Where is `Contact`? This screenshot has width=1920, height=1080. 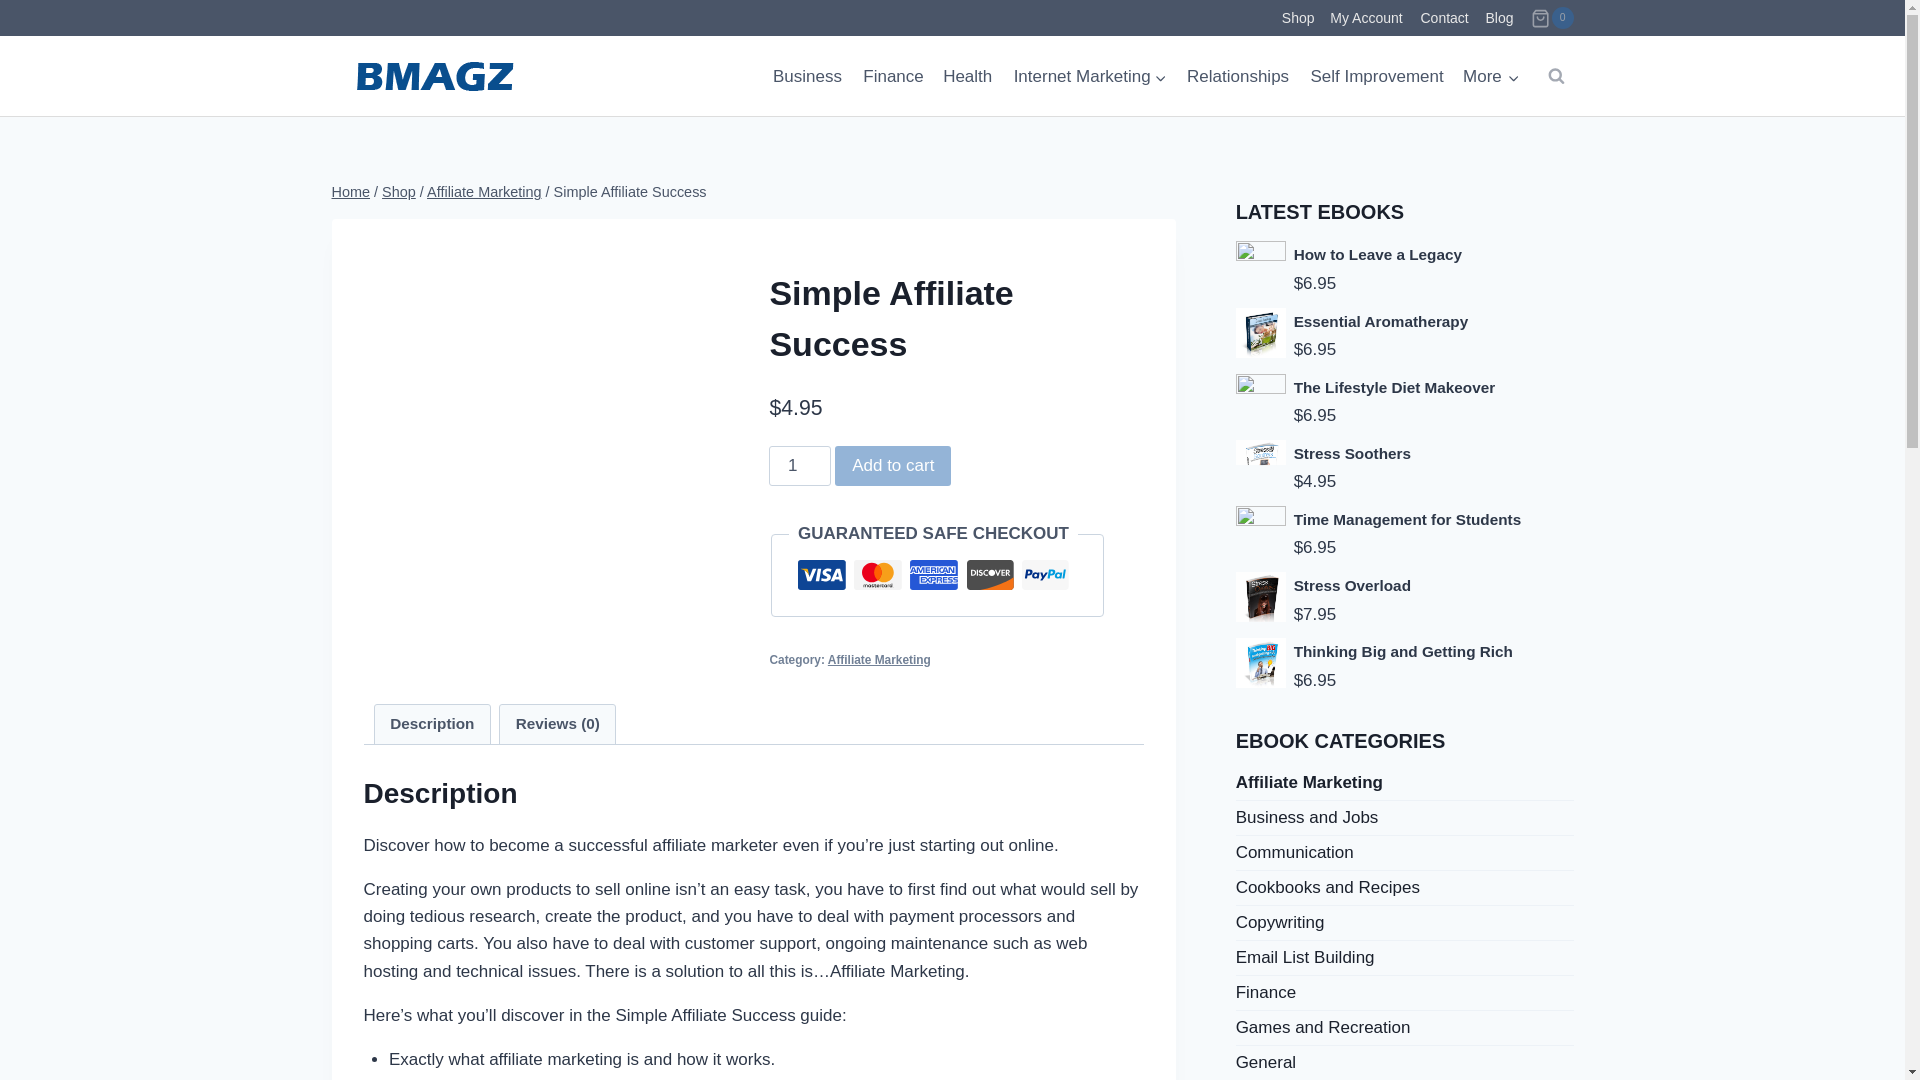 Contact is located at coordinates (1444, 18).